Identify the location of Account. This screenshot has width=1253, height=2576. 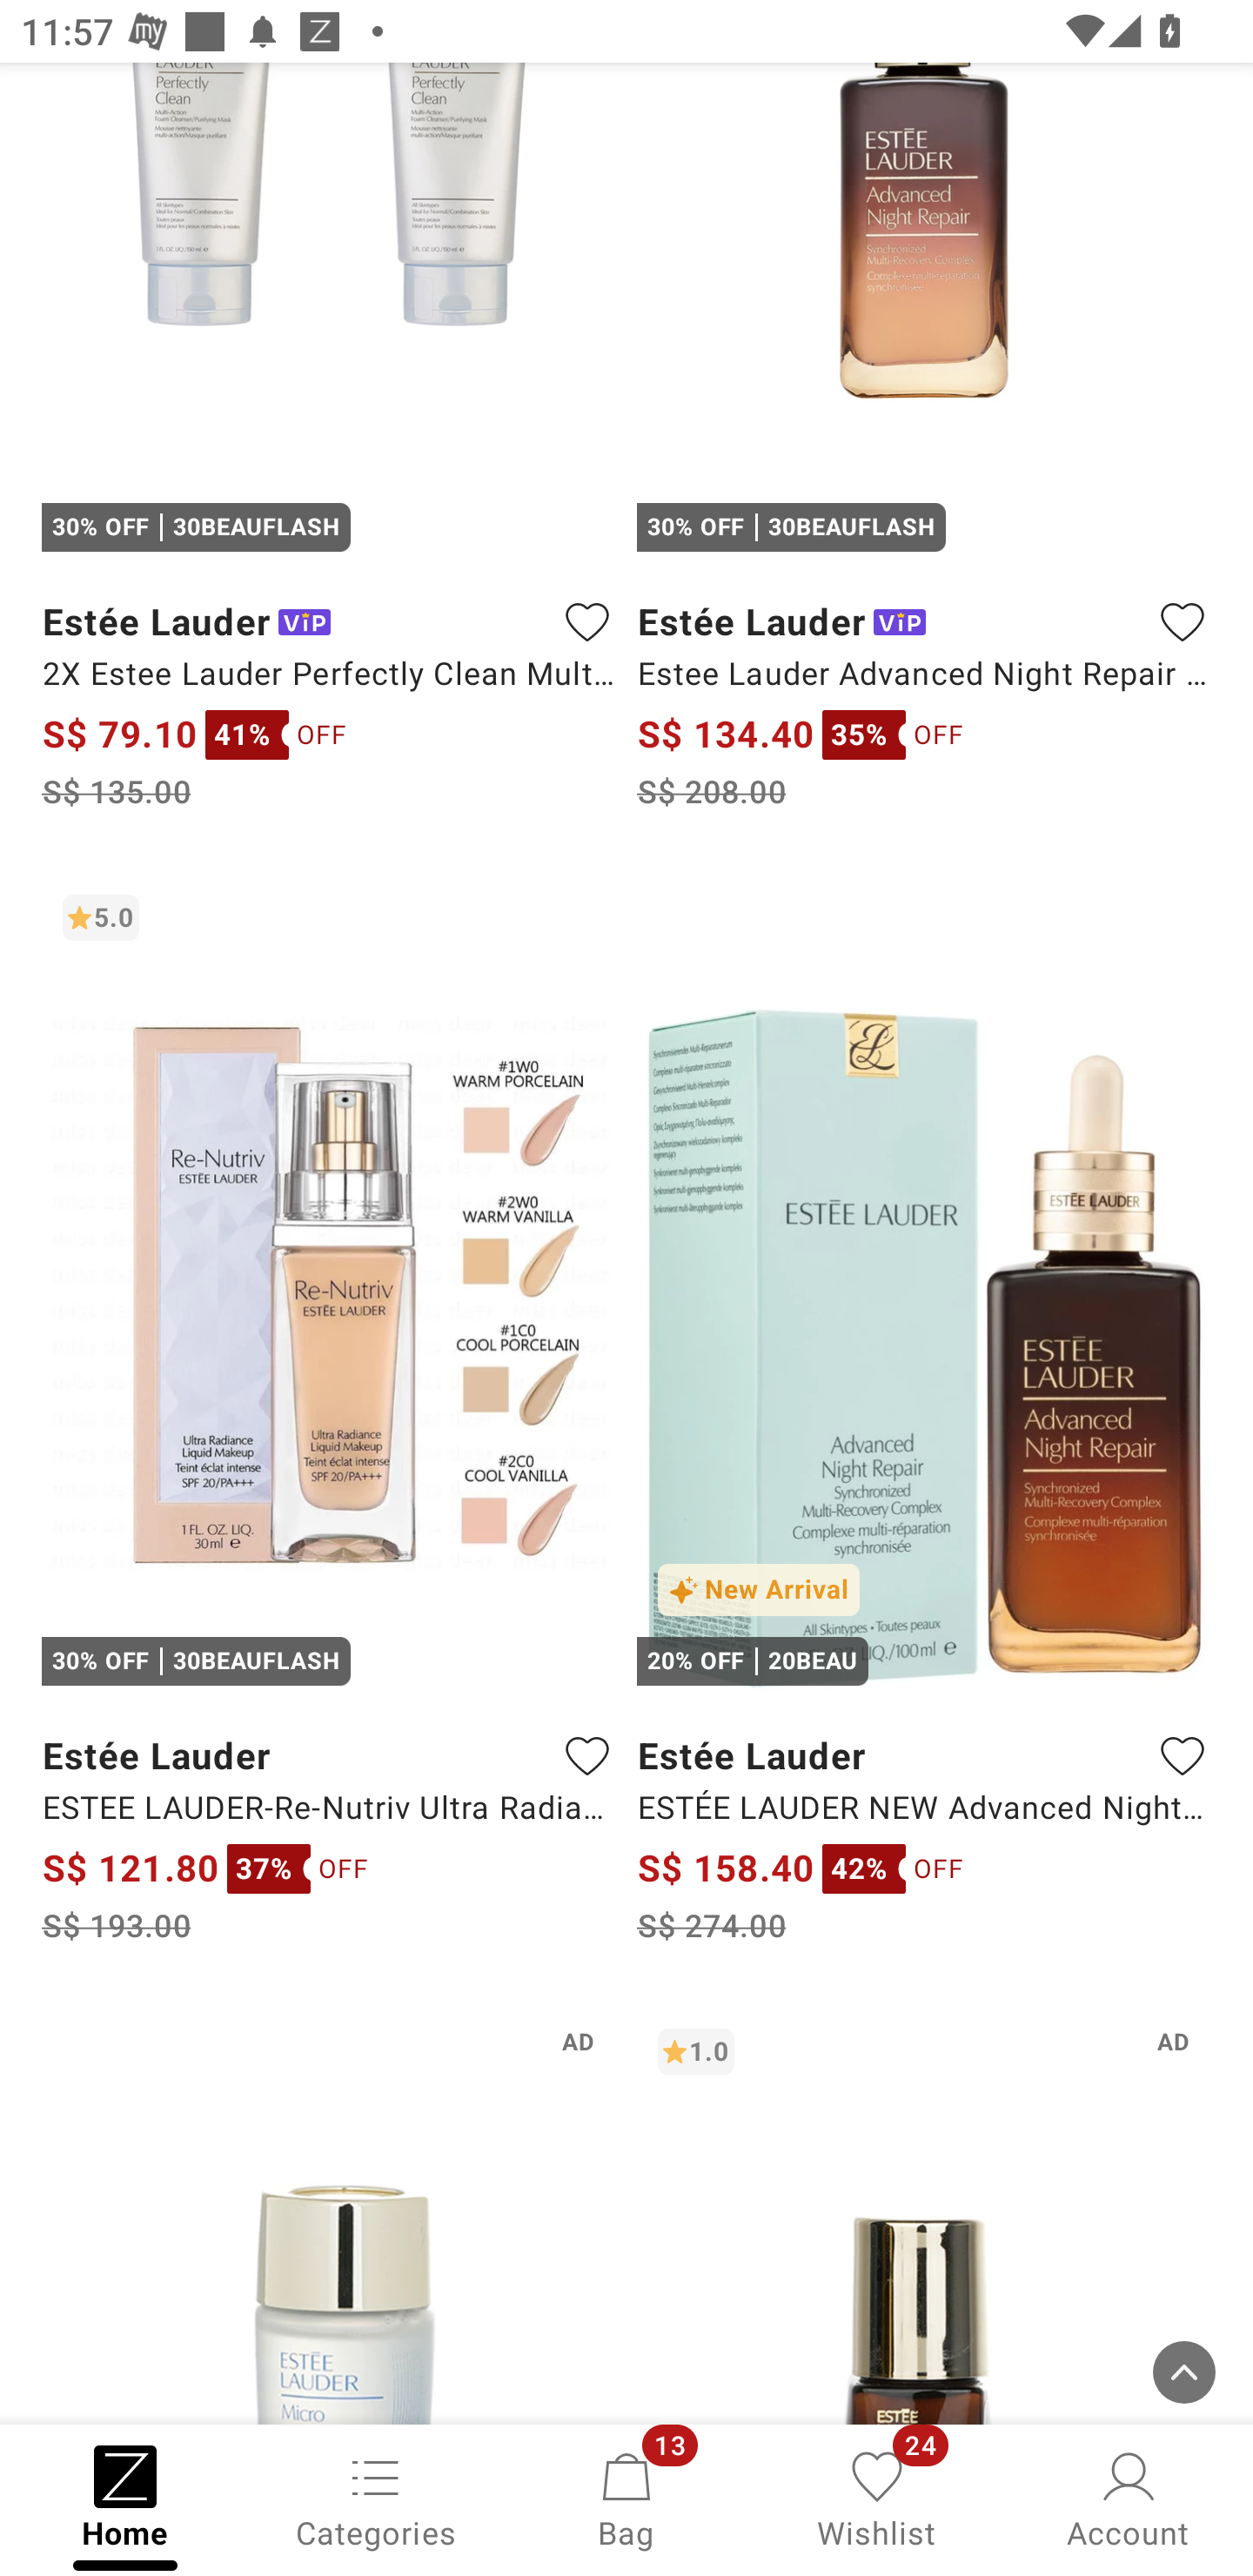
(1128, 2498).